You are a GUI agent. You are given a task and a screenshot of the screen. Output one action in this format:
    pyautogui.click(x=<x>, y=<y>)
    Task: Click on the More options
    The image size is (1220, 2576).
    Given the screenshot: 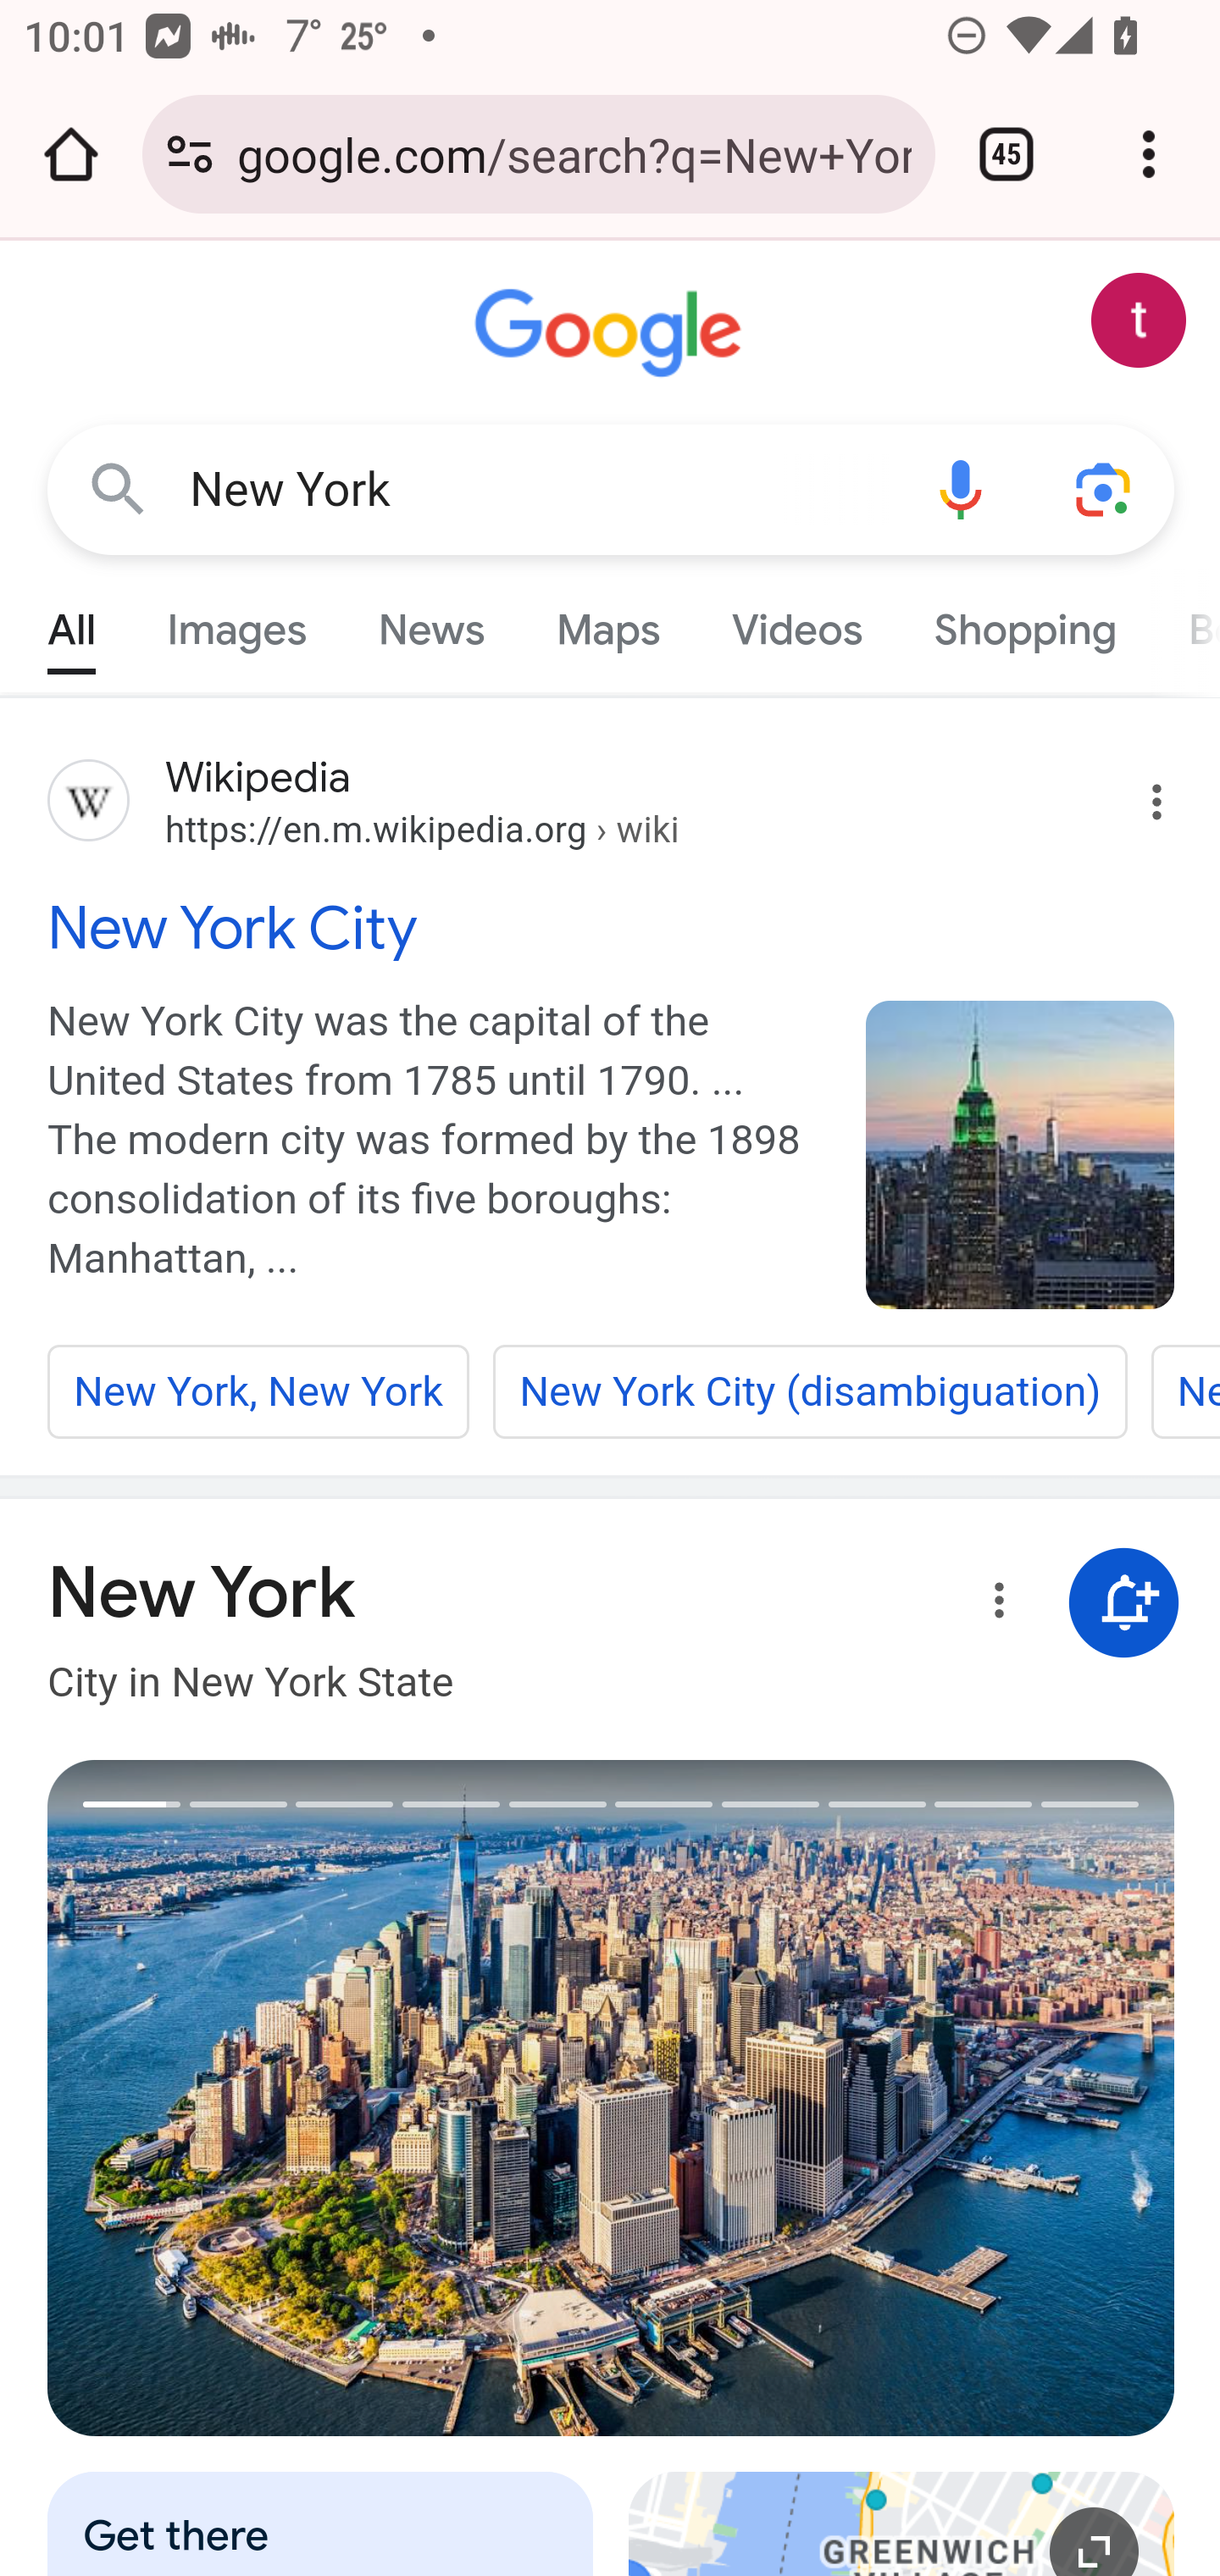 What is the action you would take?
    pyautogui.click(x=994, y=1605)
    